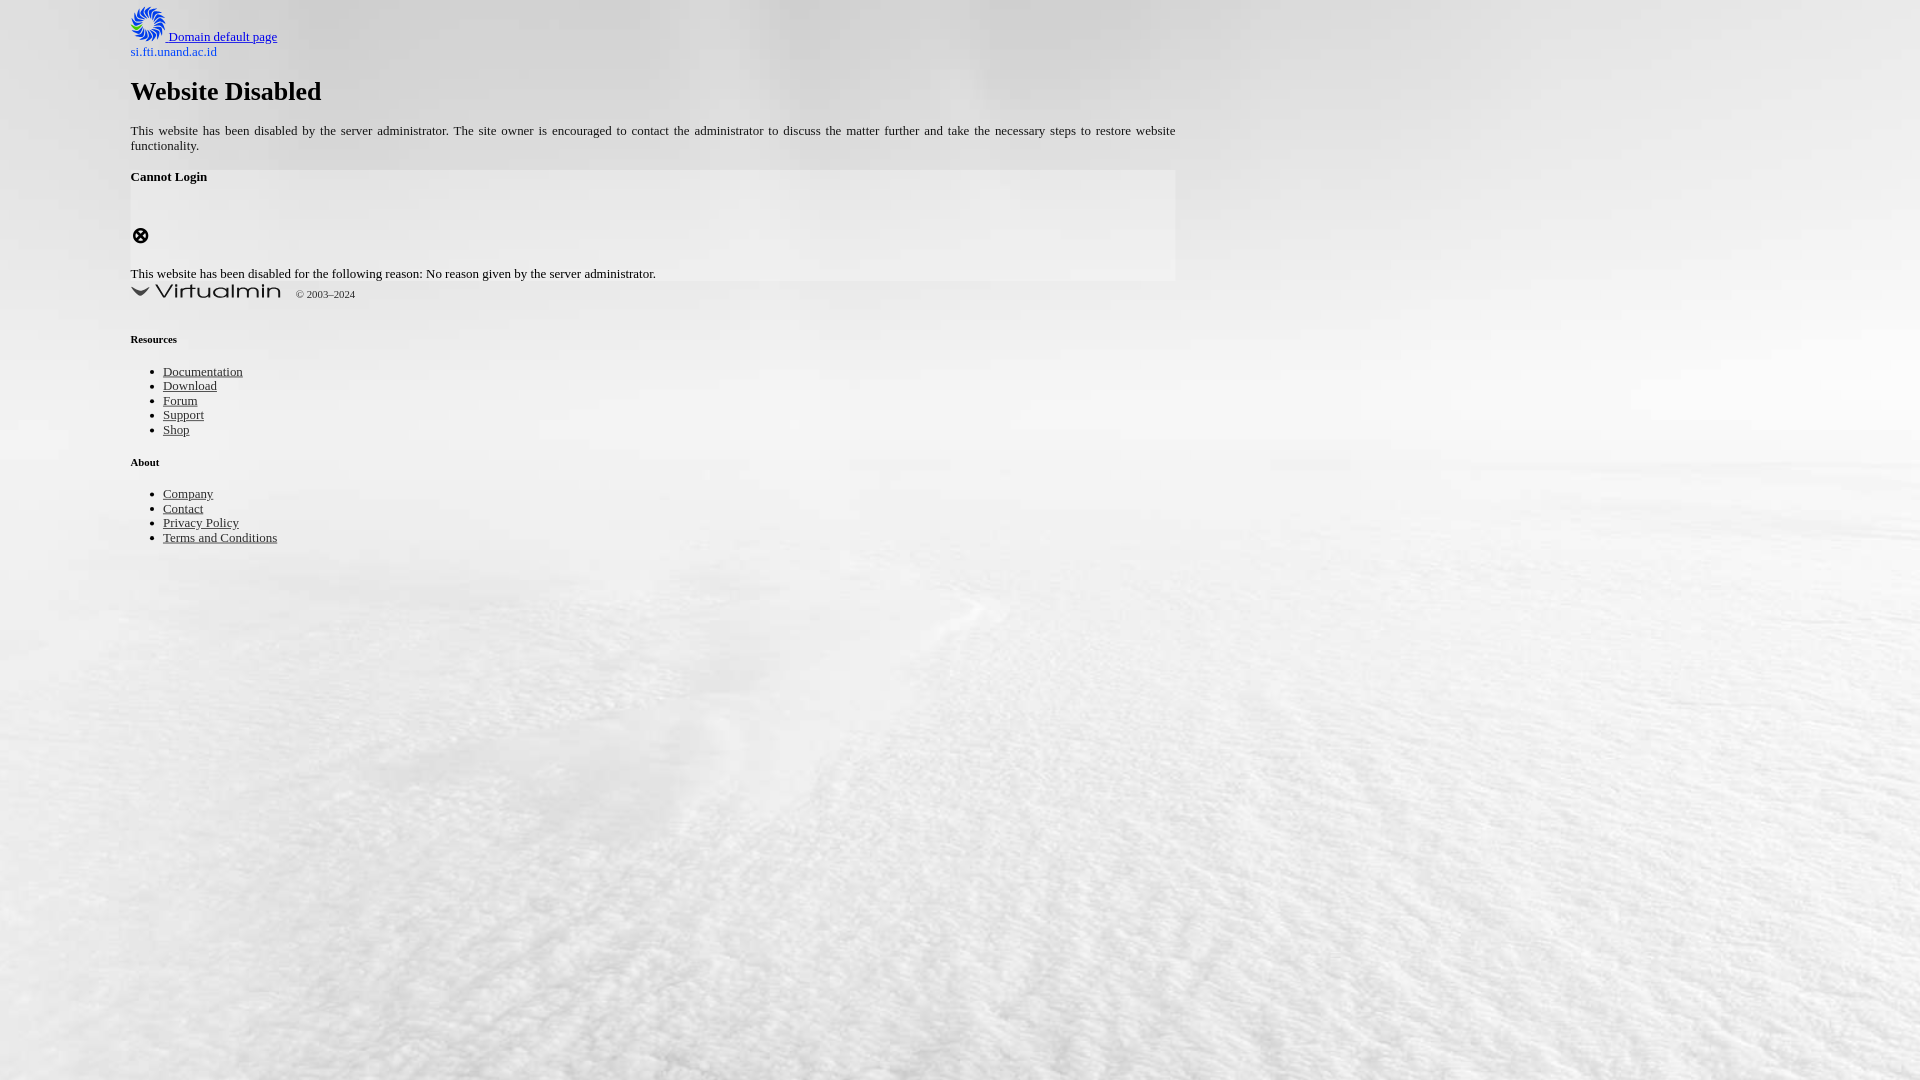  I want to click on Contact, so click(188, 510).